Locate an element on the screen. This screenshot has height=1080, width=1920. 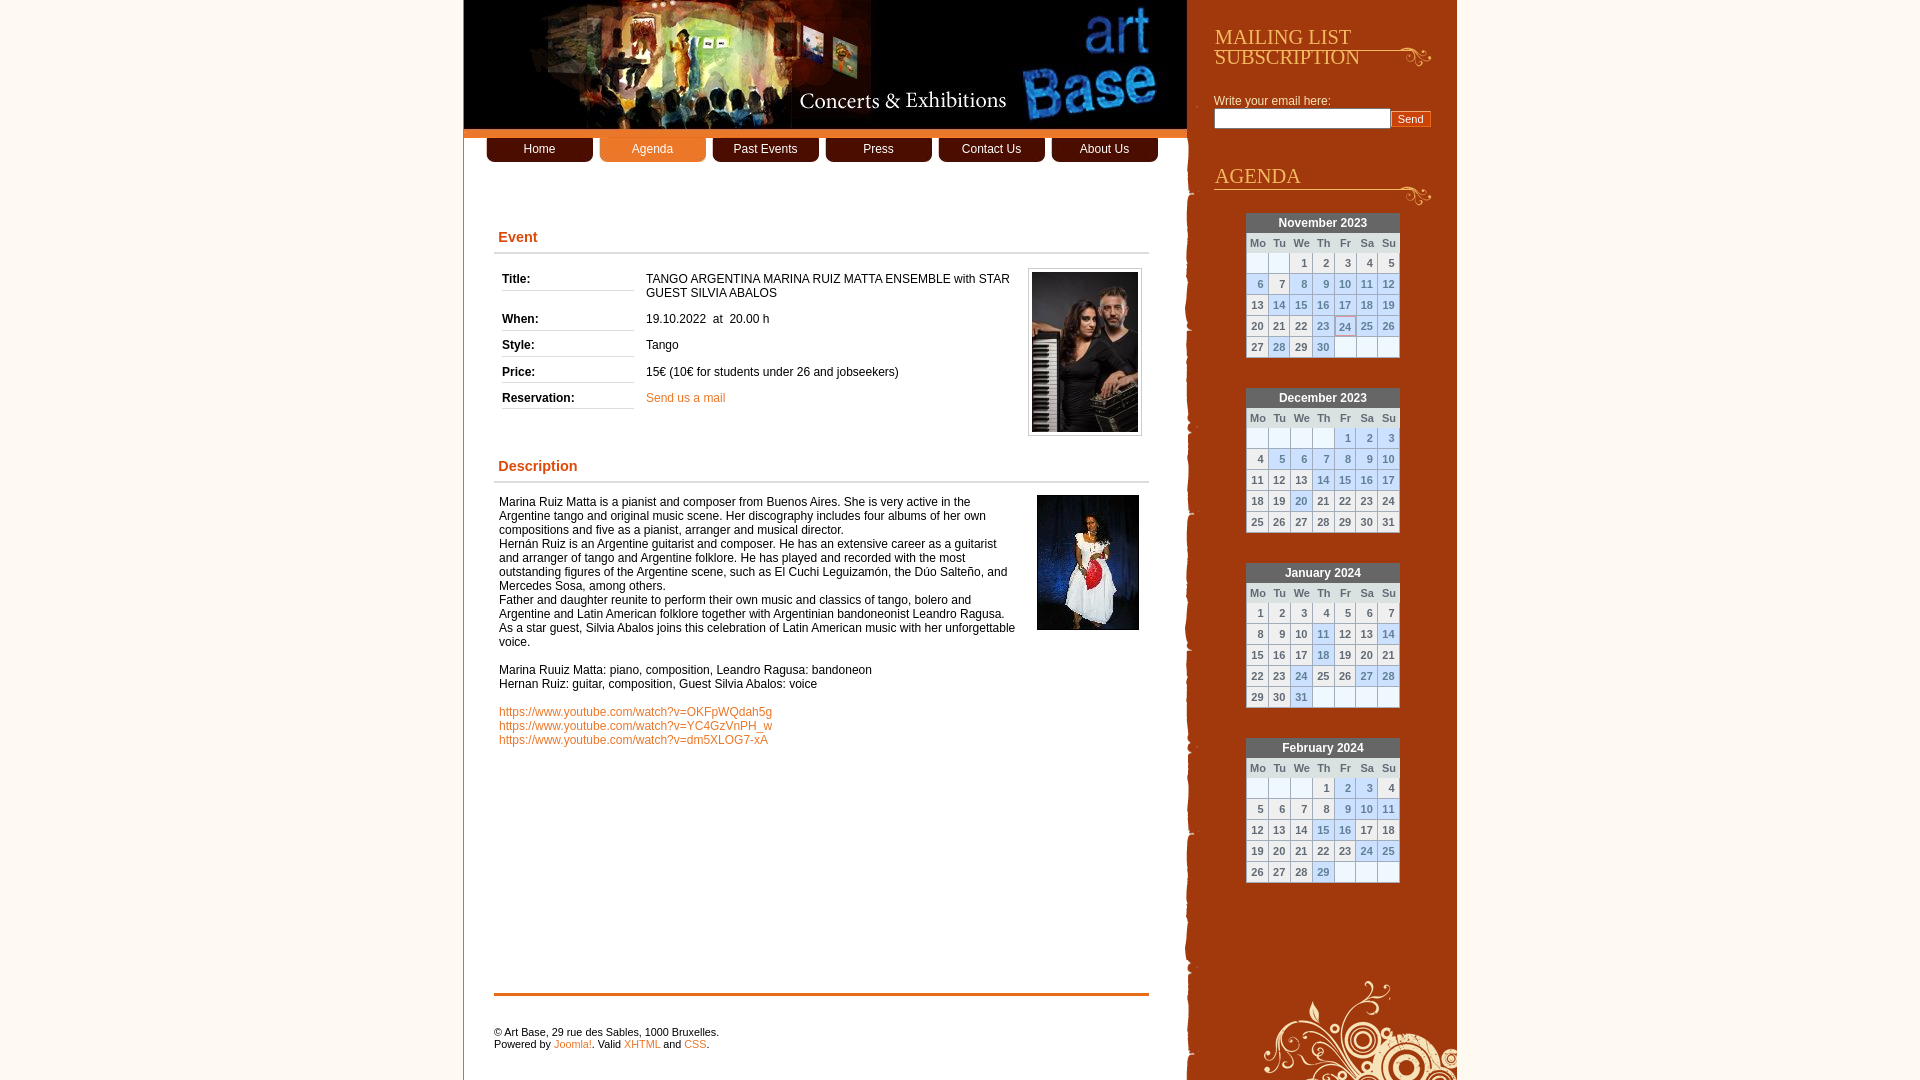
  7 is located at coordinates (1324, 459).